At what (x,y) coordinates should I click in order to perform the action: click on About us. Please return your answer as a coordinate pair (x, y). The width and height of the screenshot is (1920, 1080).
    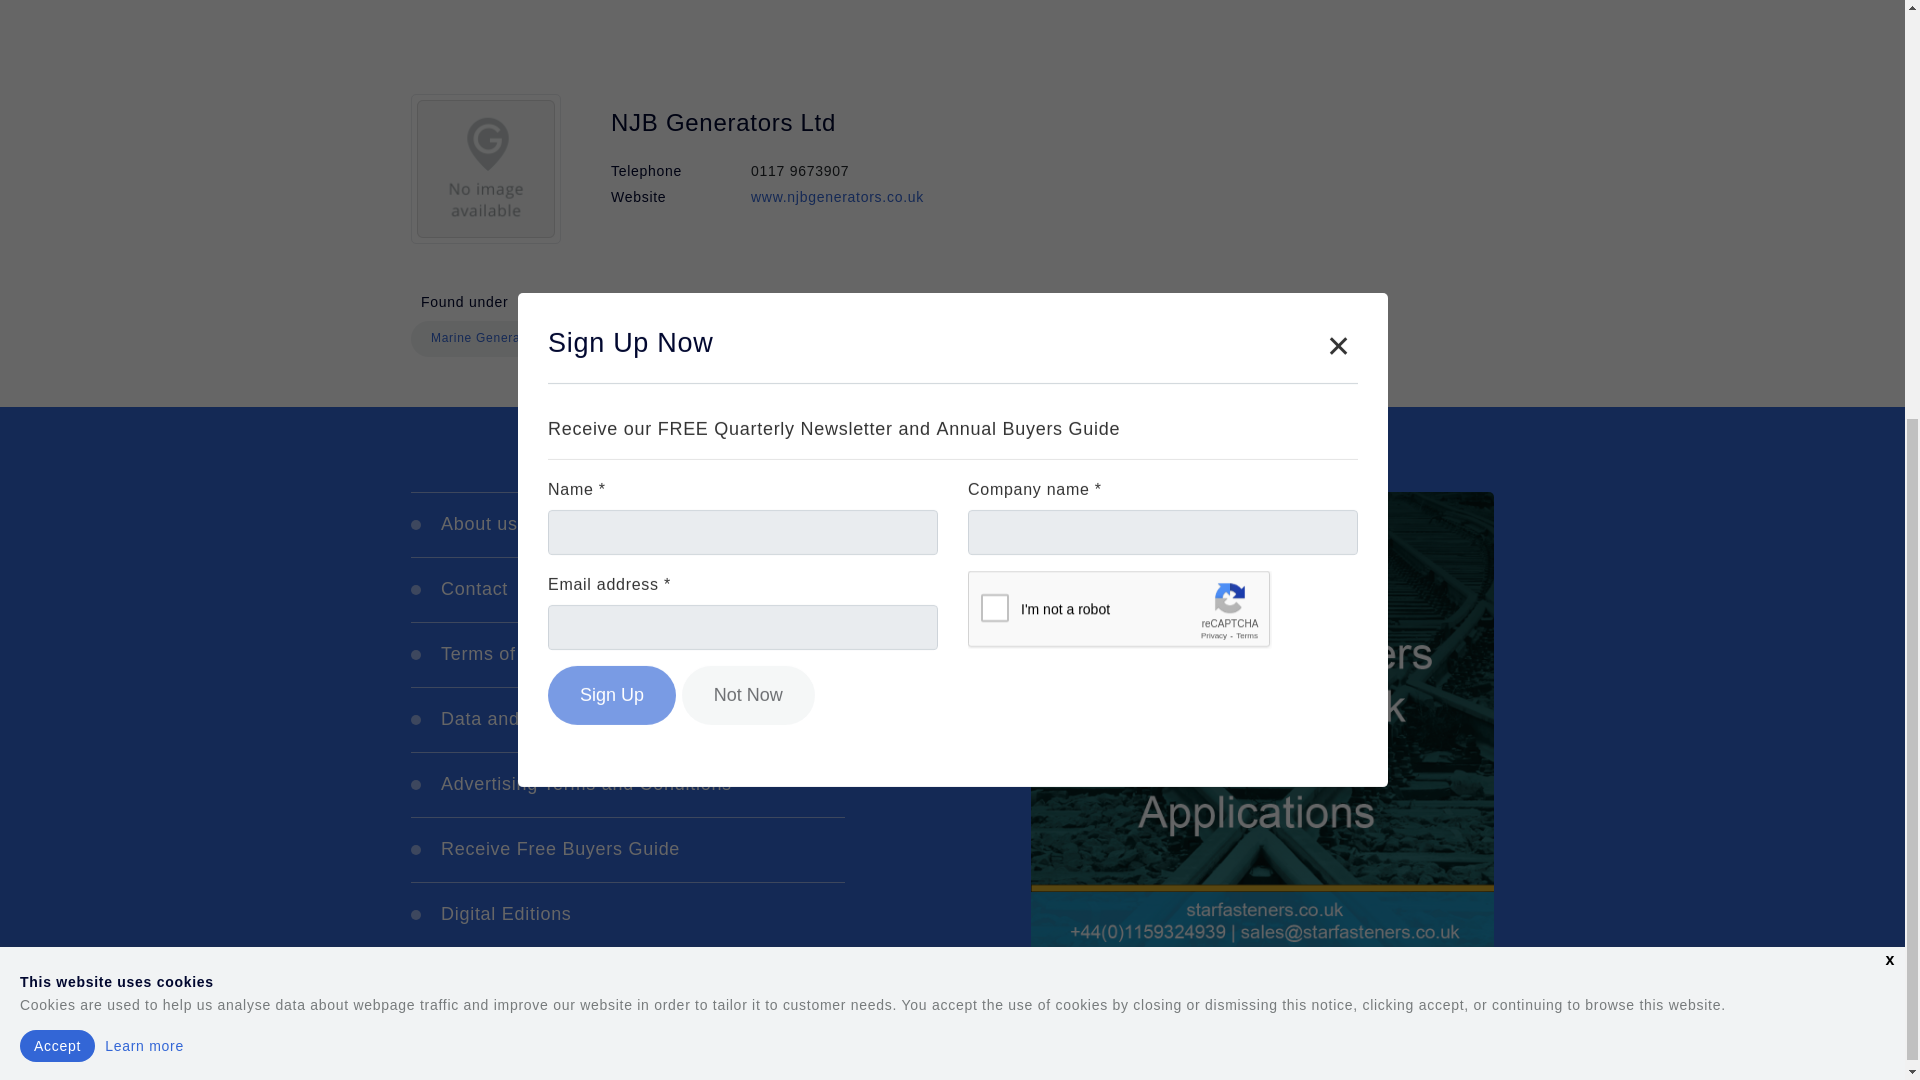
    Looking at the image, I should click on (627, 524).